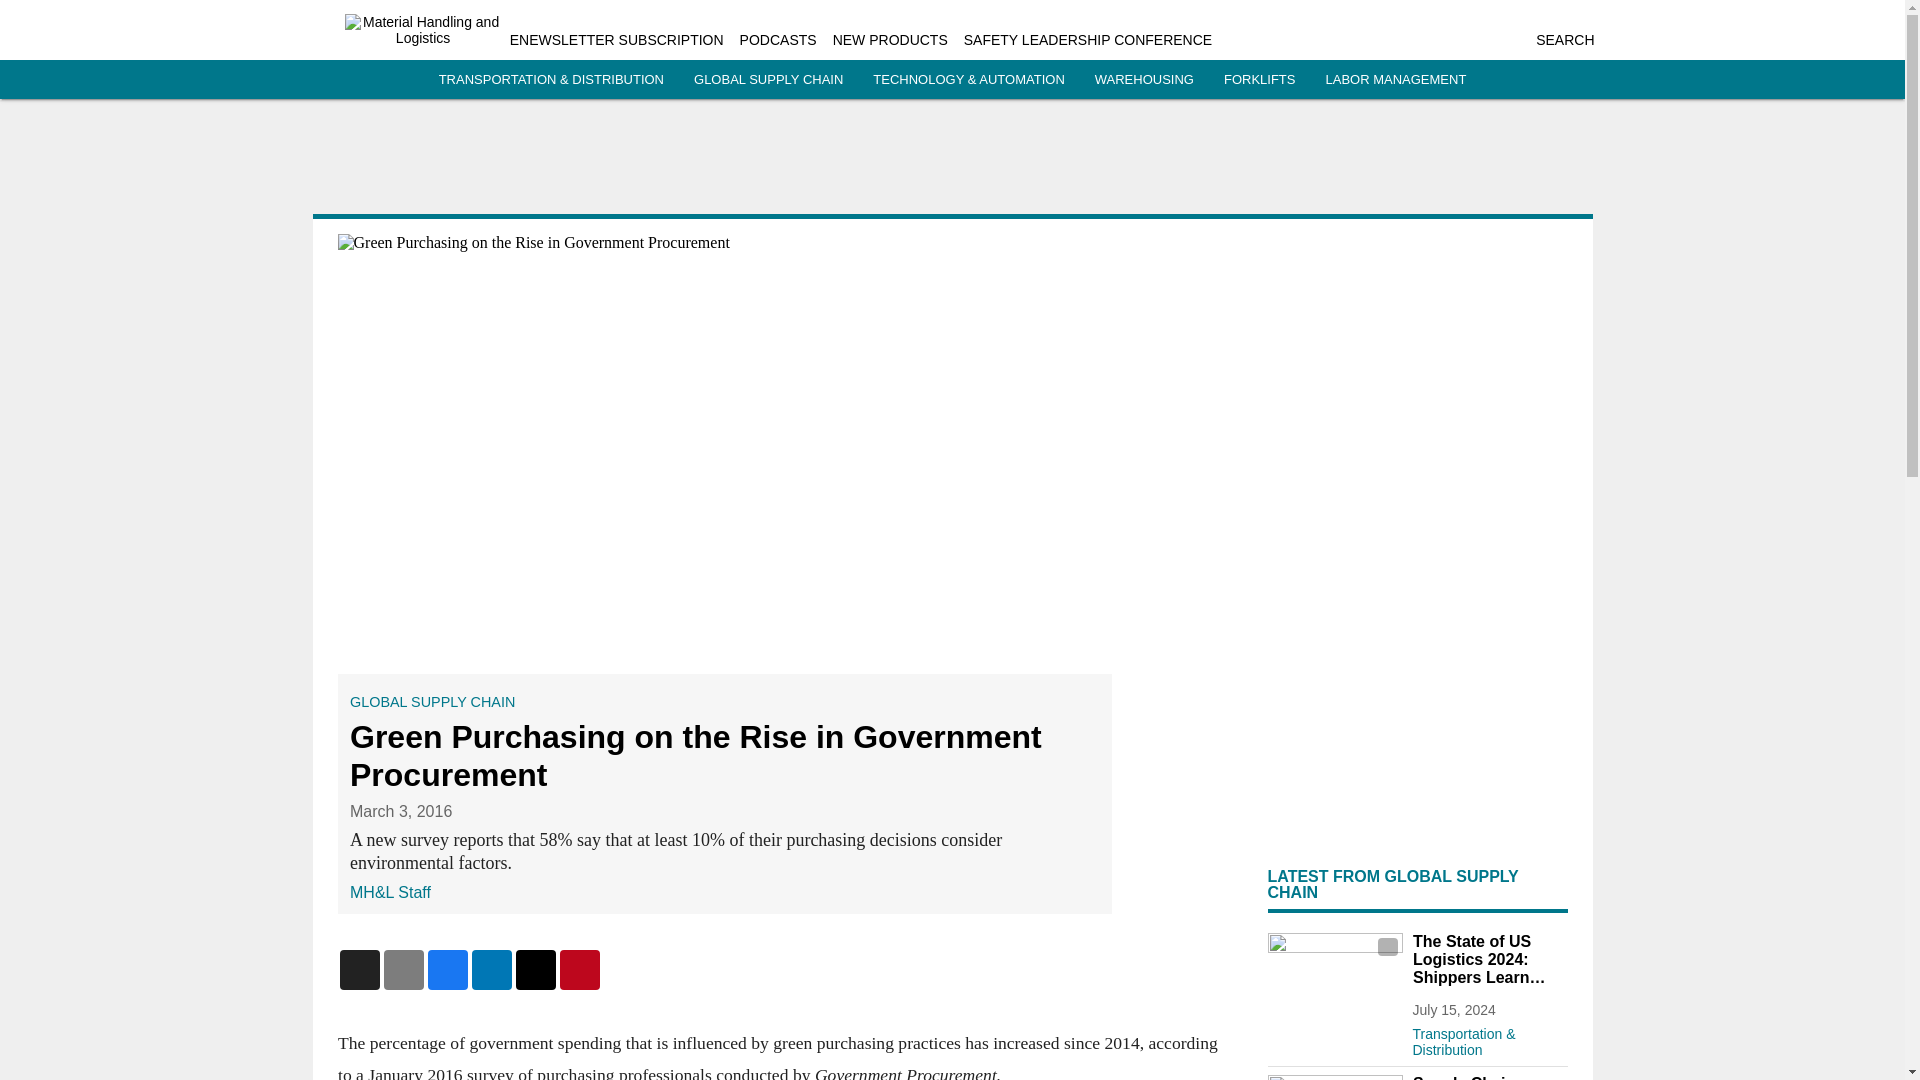  Describe the element at coordinates (778, 40) in the screenshot. I see `PODCASTS` at that location.